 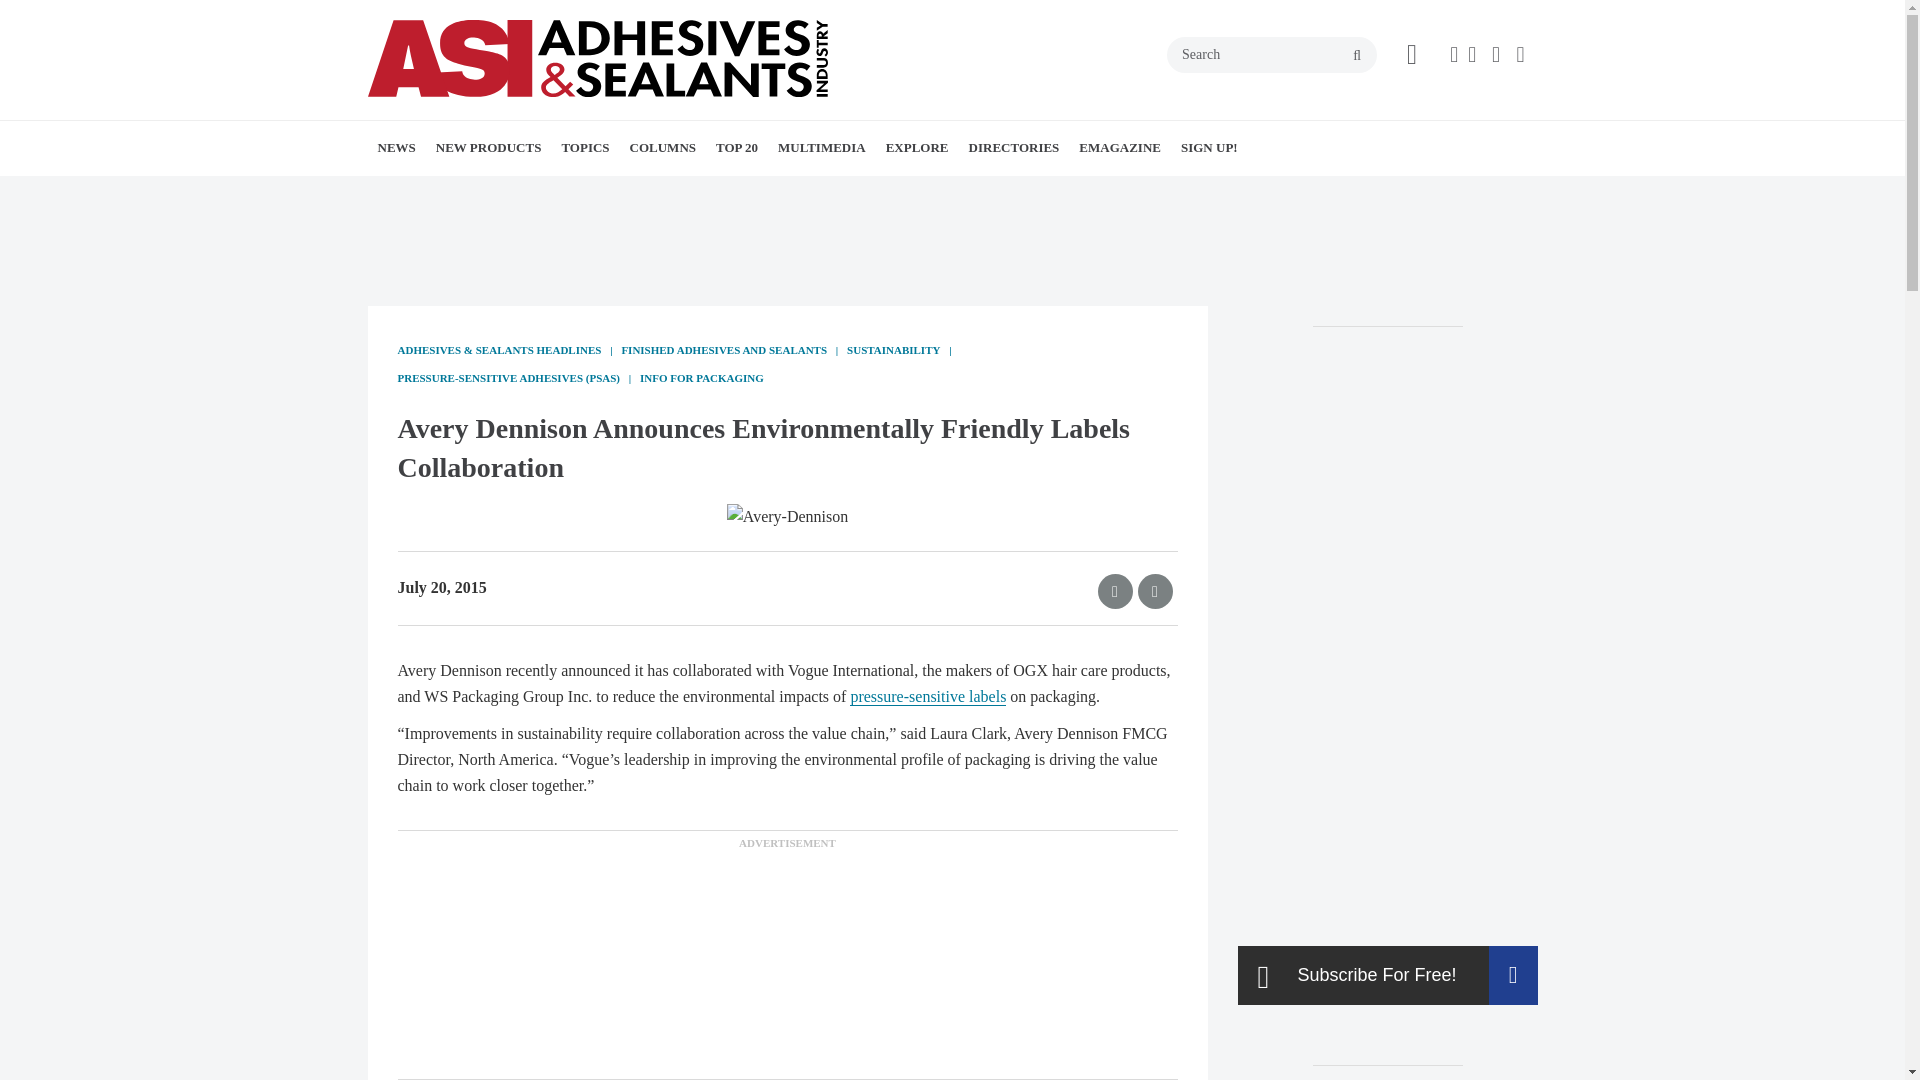 I want to click on search, so click(x=1357, y=55).